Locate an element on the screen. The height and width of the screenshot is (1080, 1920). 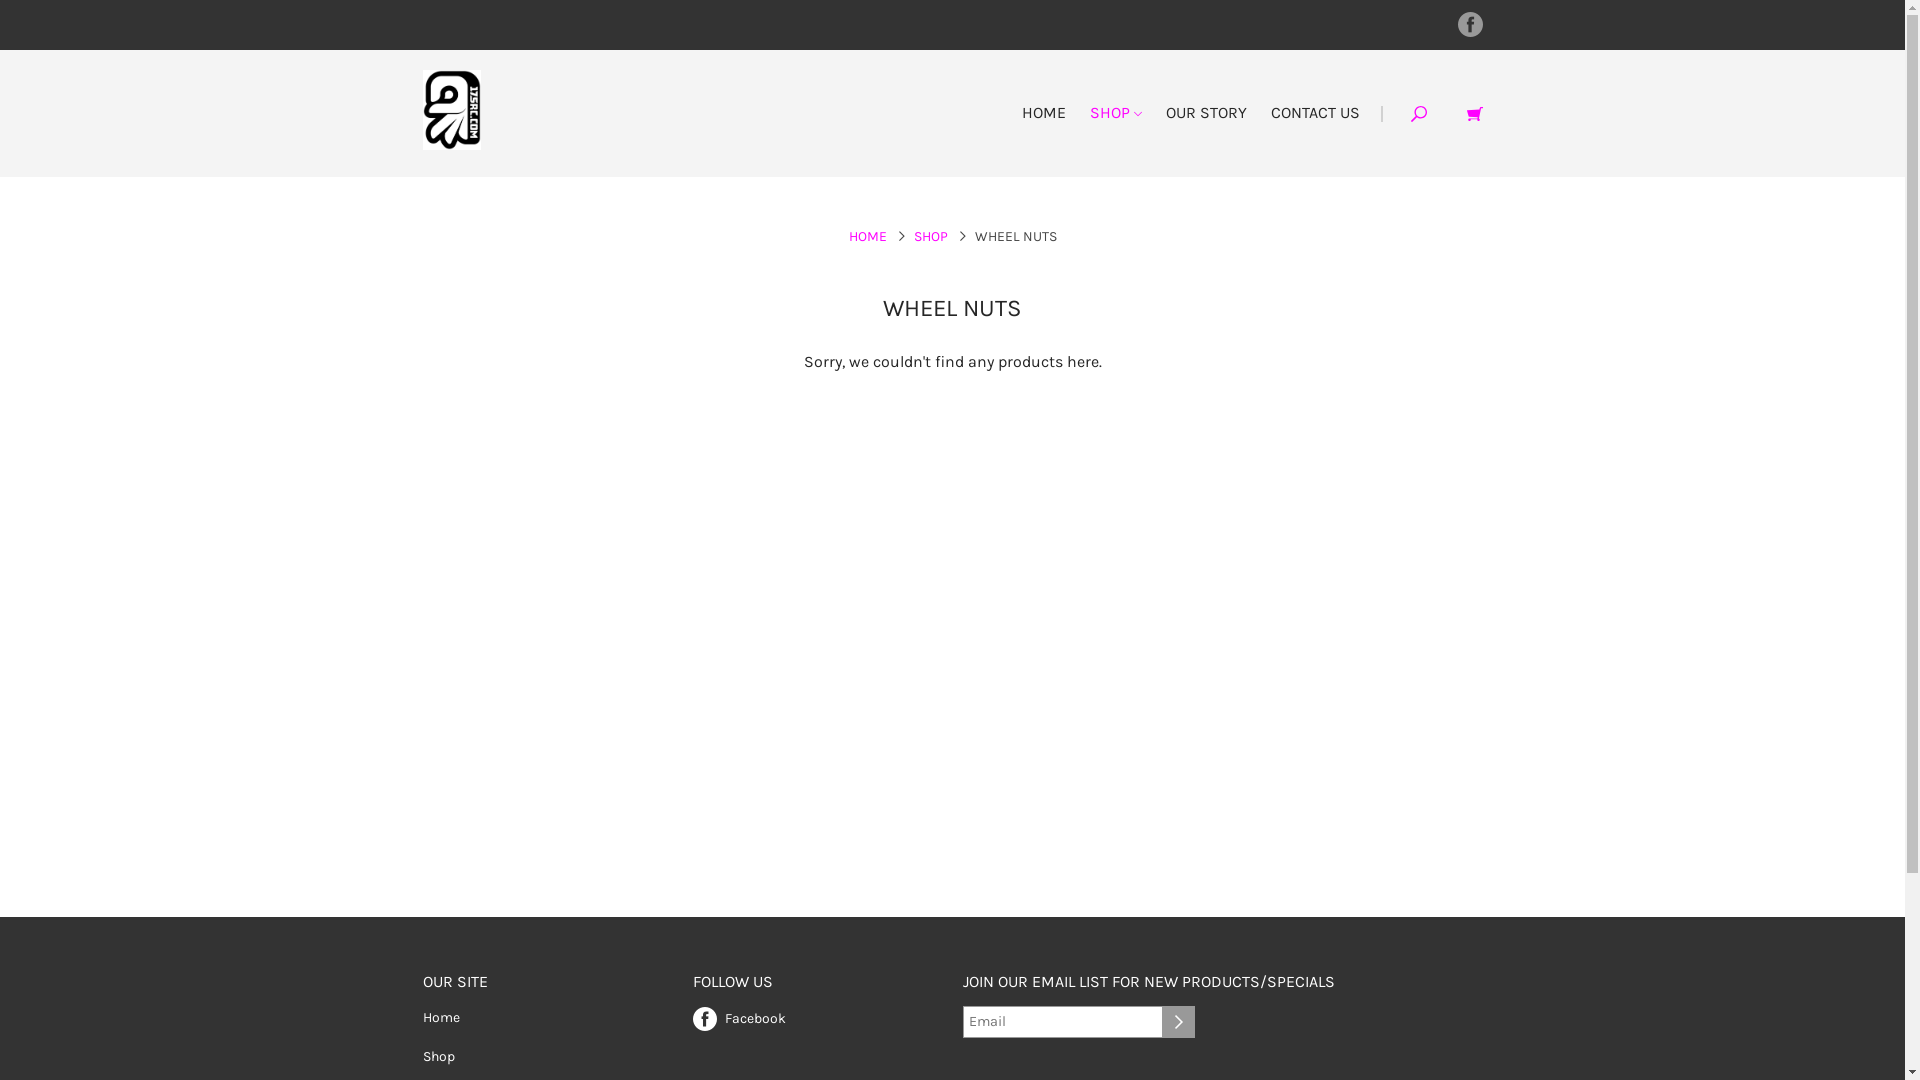
HOME is located at coordinates (867, 236).